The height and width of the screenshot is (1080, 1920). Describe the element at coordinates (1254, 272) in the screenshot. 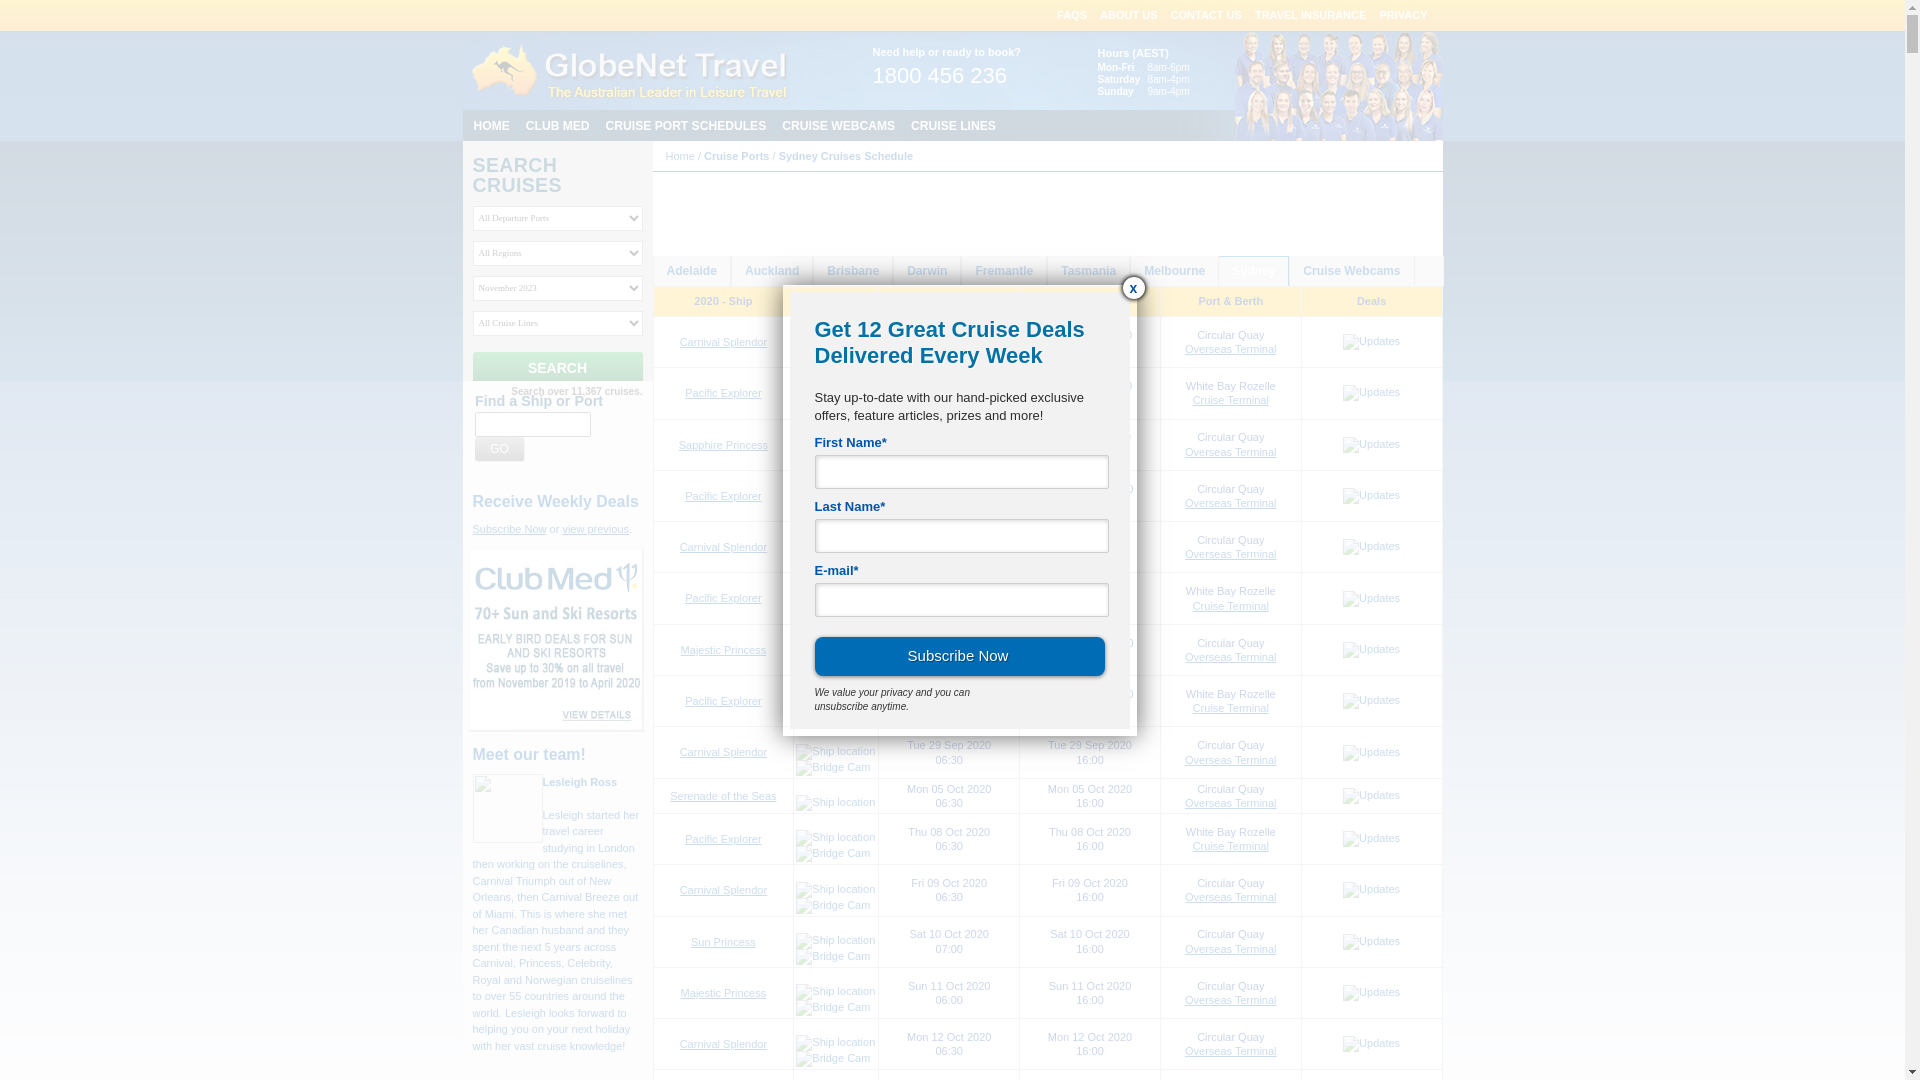

I see `Sydney` at that location.